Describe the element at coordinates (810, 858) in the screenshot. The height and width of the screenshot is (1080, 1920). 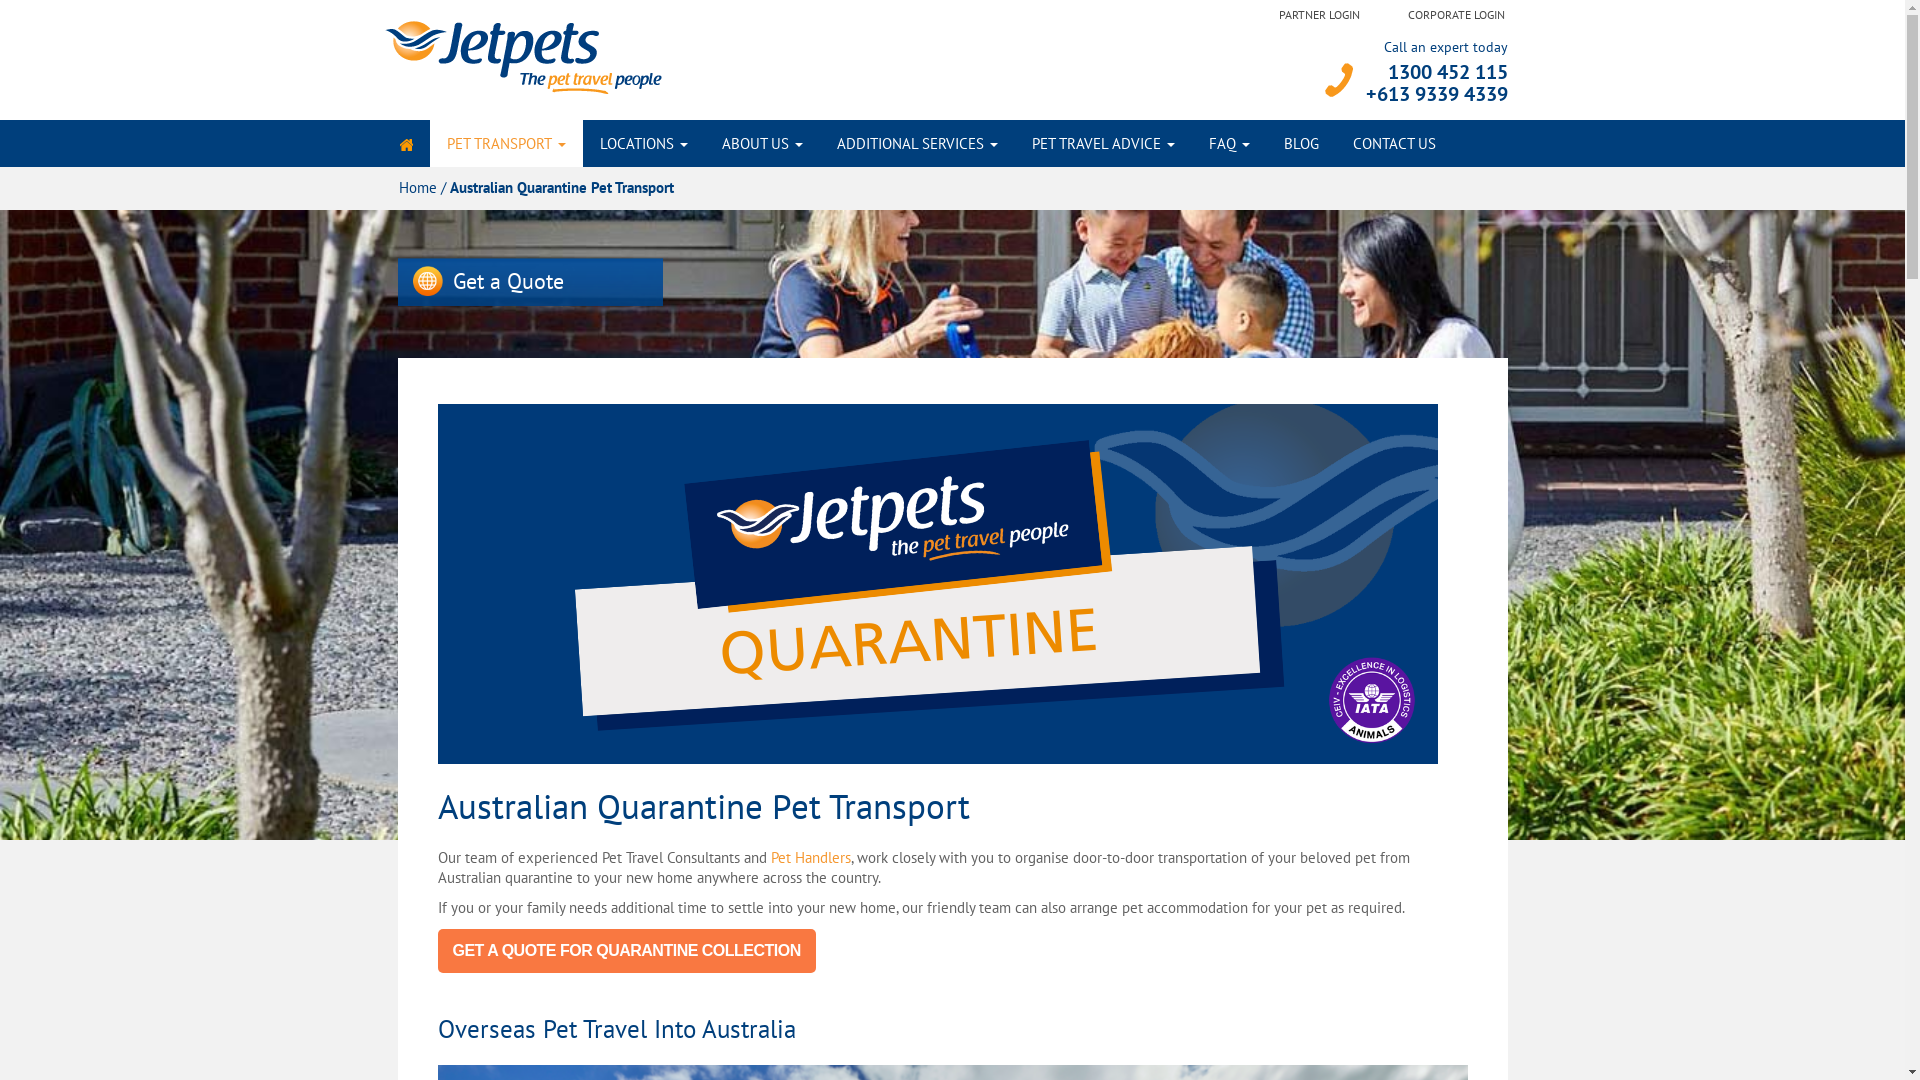
I see `Pet Handlers` at that location.